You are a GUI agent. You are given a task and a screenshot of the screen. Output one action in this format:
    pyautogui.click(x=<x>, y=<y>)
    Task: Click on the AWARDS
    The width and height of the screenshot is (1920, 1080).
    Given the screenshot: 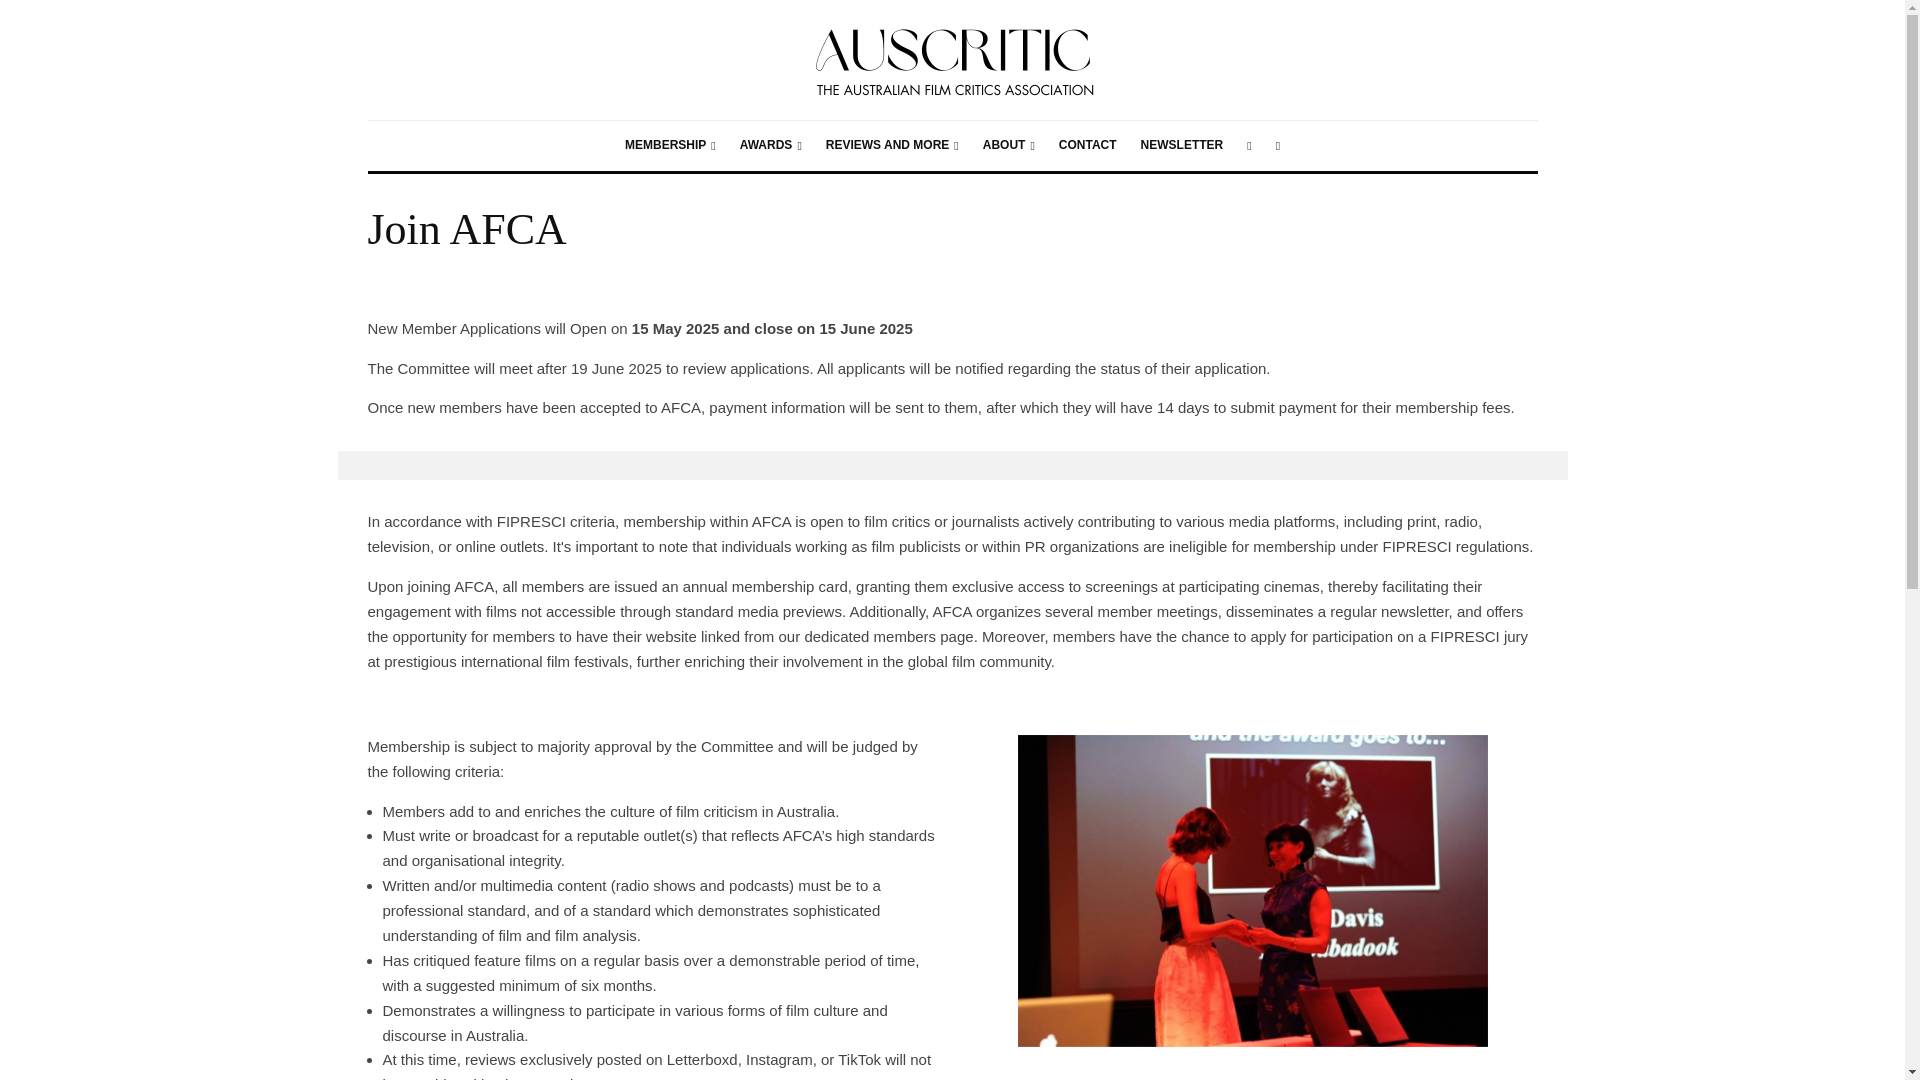 What is the action you would take?
    pyautogui.click(x=770, y=145)
    